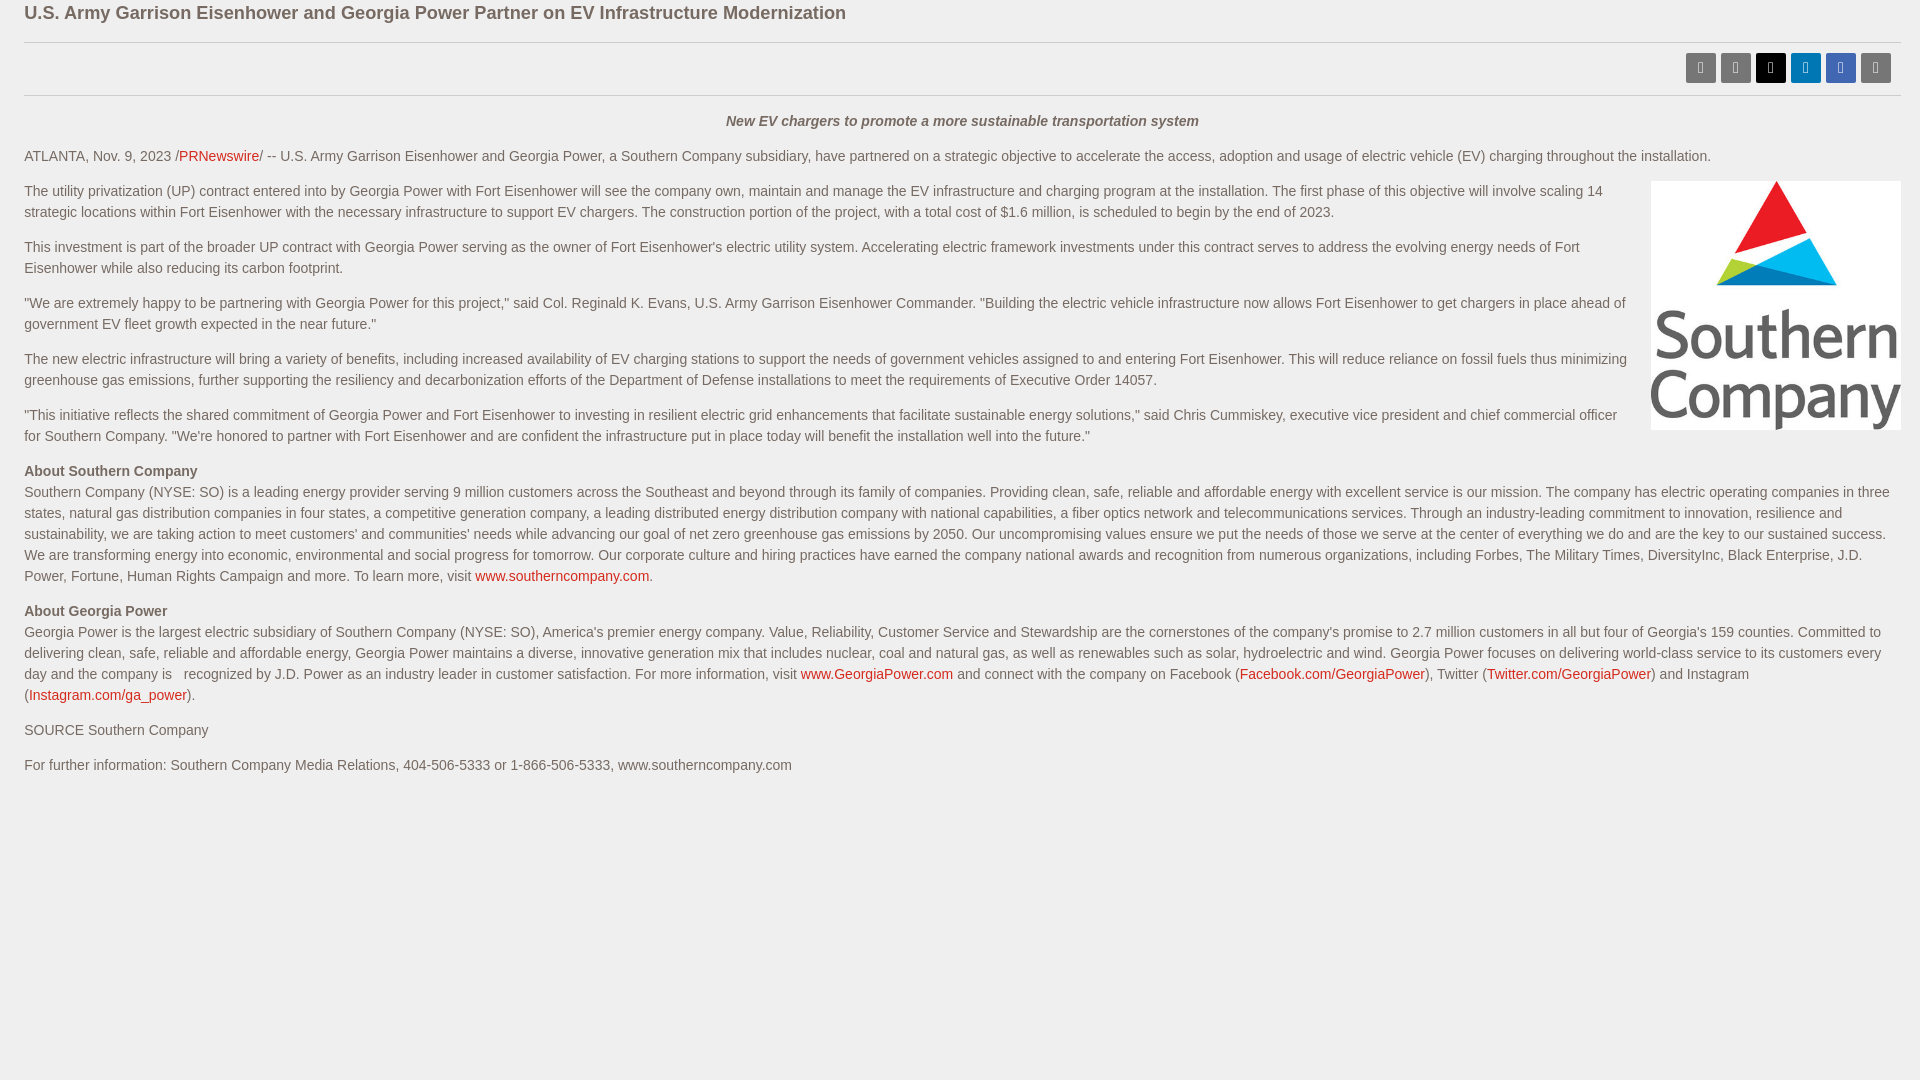  What do you see at coordinates (877, 674) in the screenshot?
I see `www.GeorgiaPower.com` at bounding box center [877, 674].